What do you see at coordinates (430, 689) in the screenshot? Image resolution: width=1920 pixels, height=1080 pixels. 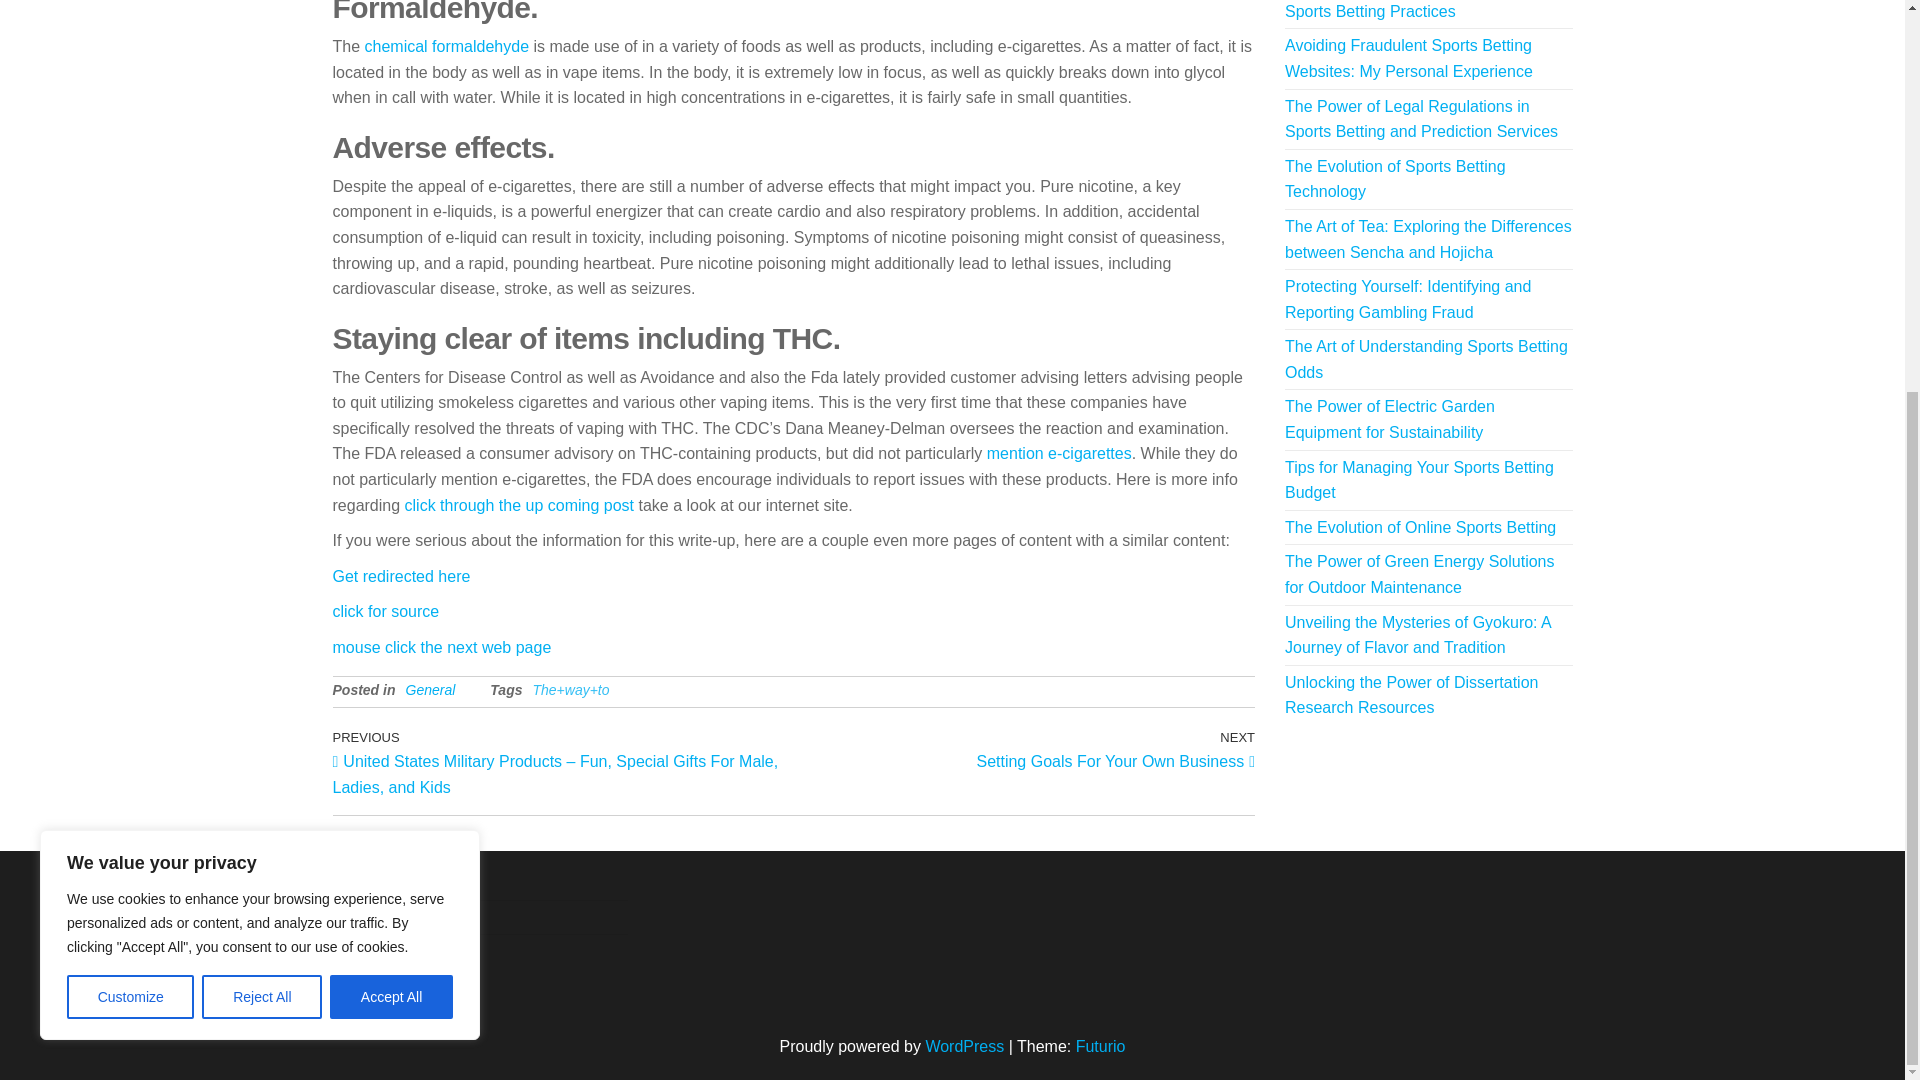 I see `Customize` at bounding box center [430, 689].